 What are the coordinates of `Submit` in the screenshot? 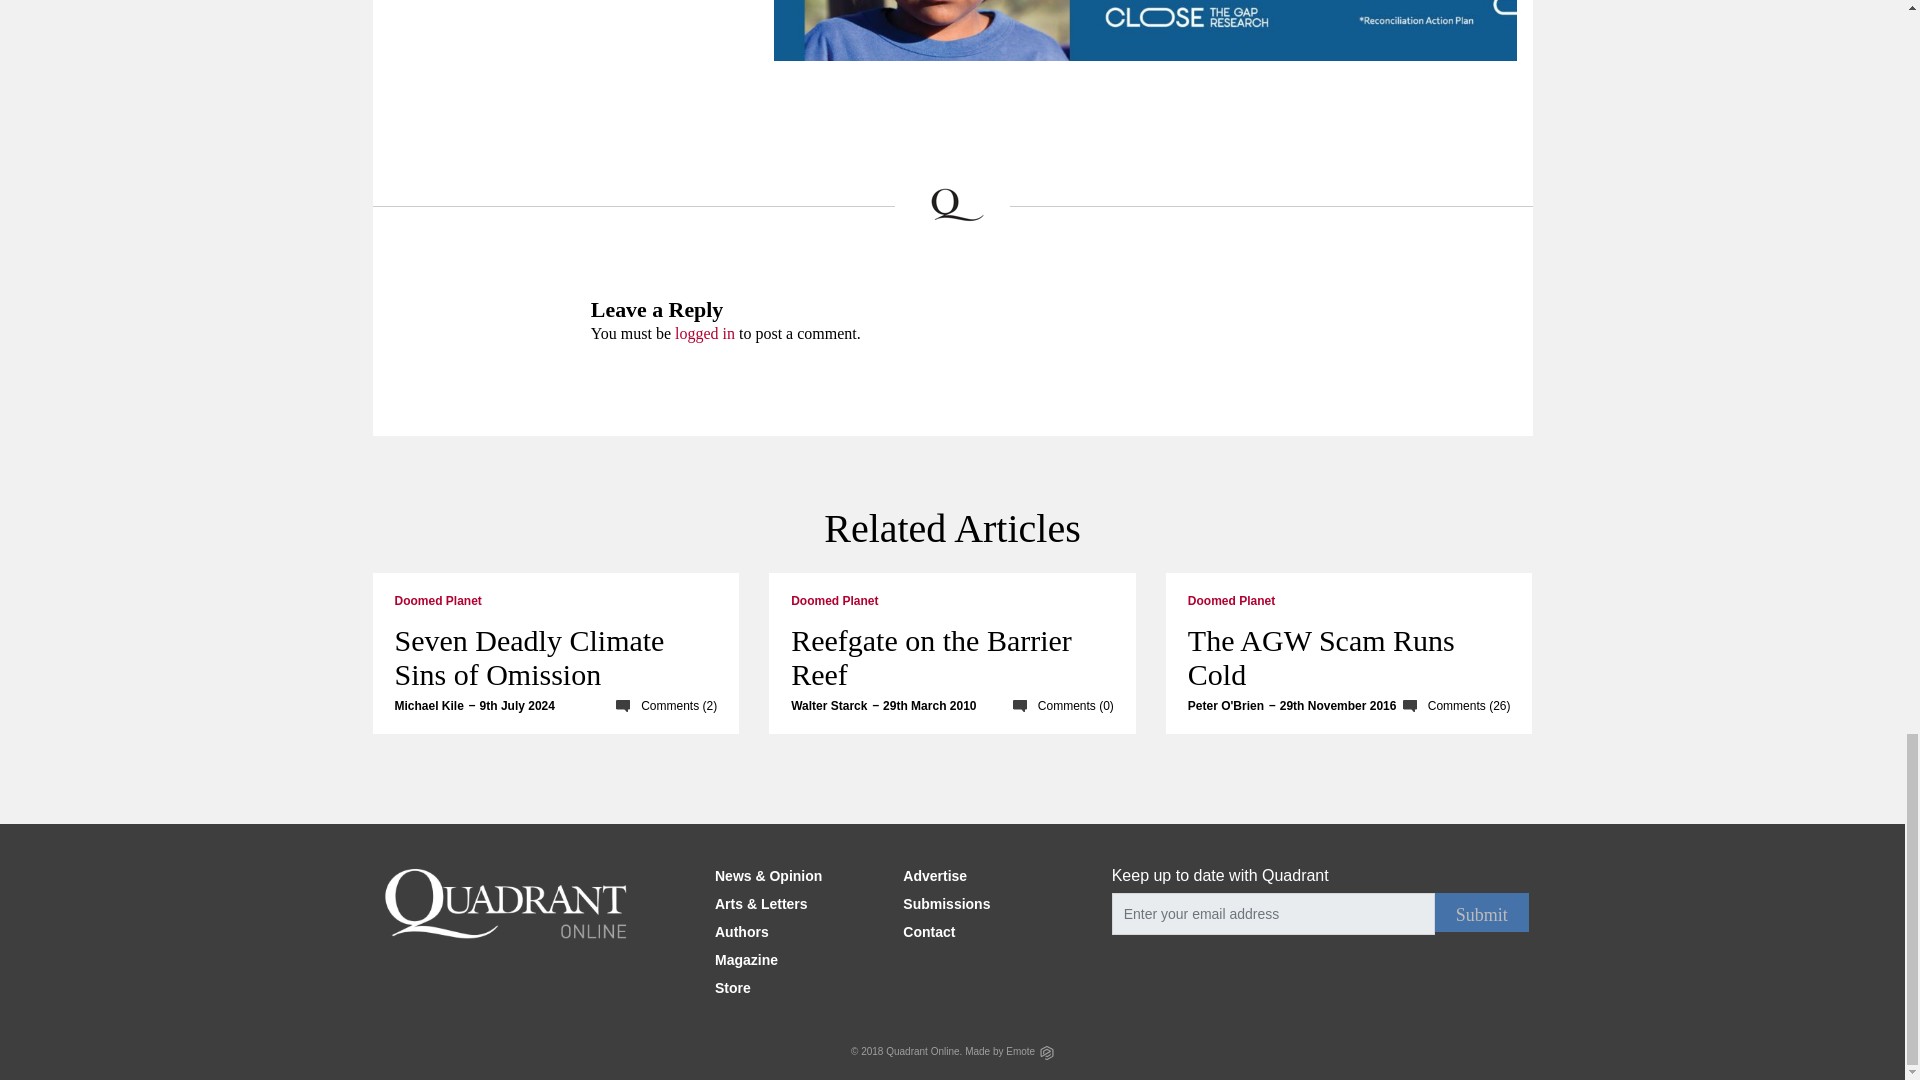 It's located at (1481, 912).